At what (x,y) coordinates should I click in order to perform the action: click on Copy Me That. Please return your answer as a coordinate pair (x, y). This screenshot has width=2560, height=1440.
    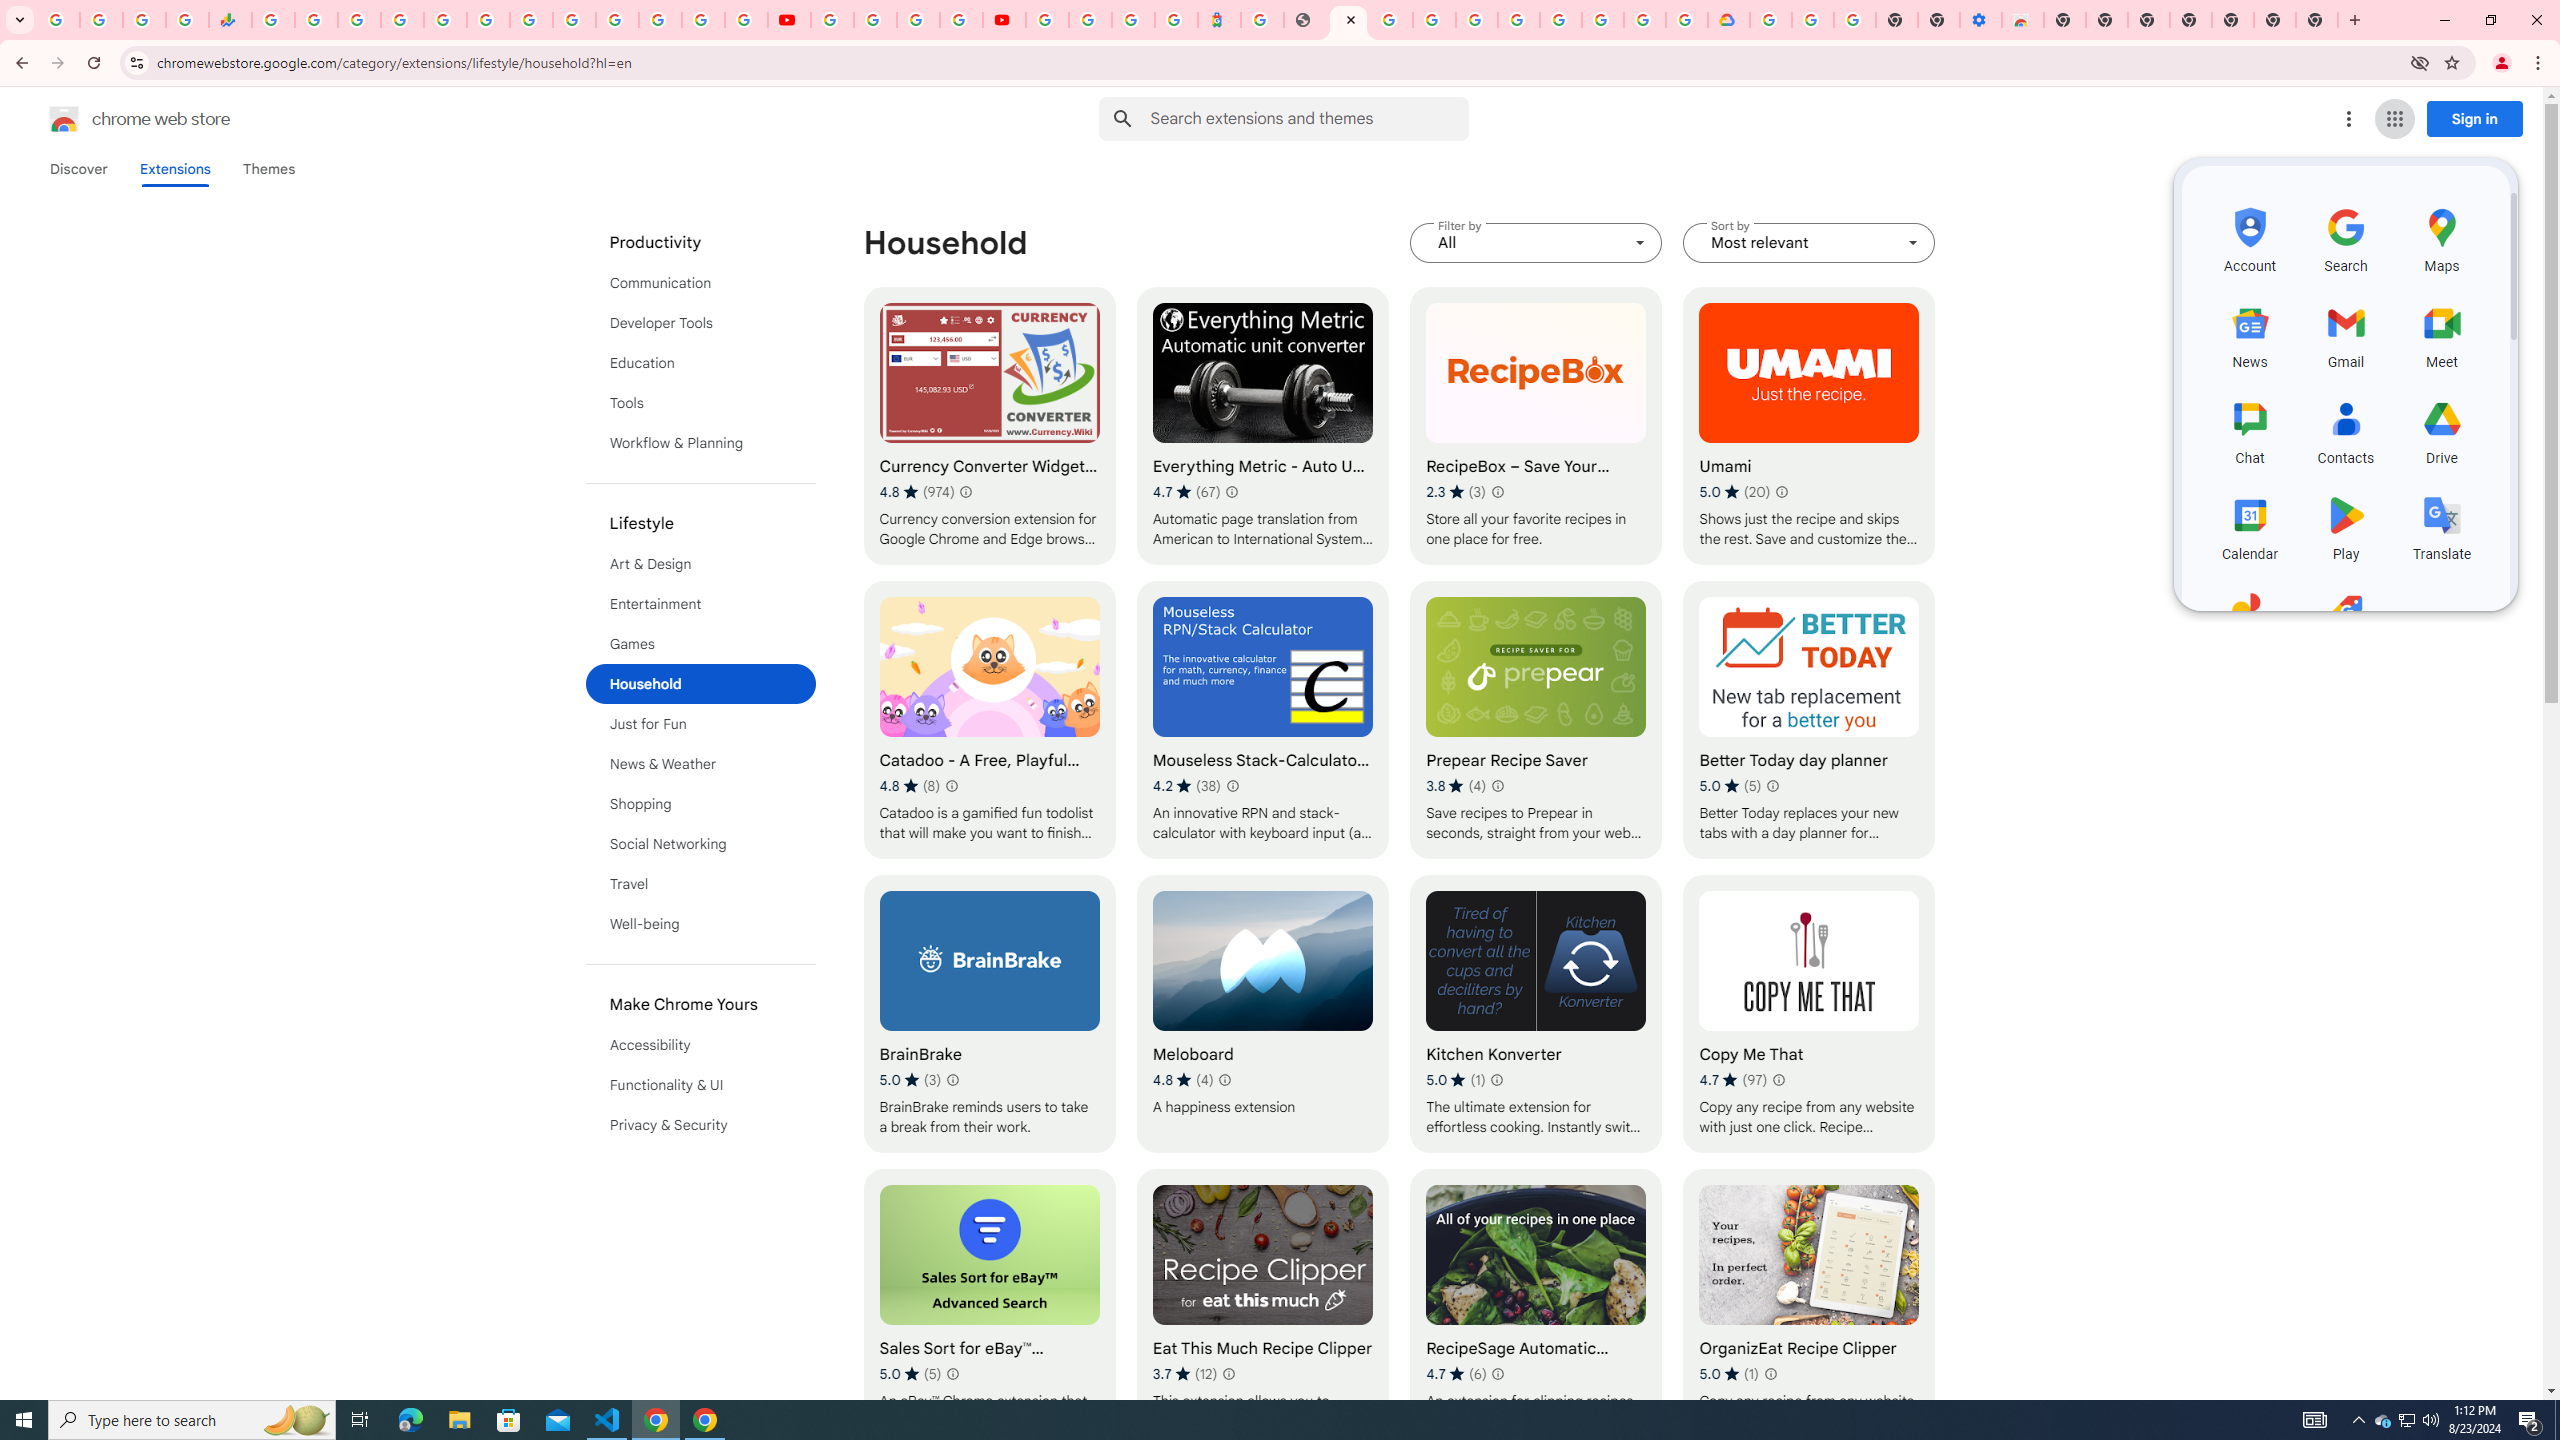
    Looking at the image, I should click on (1808, 1014).